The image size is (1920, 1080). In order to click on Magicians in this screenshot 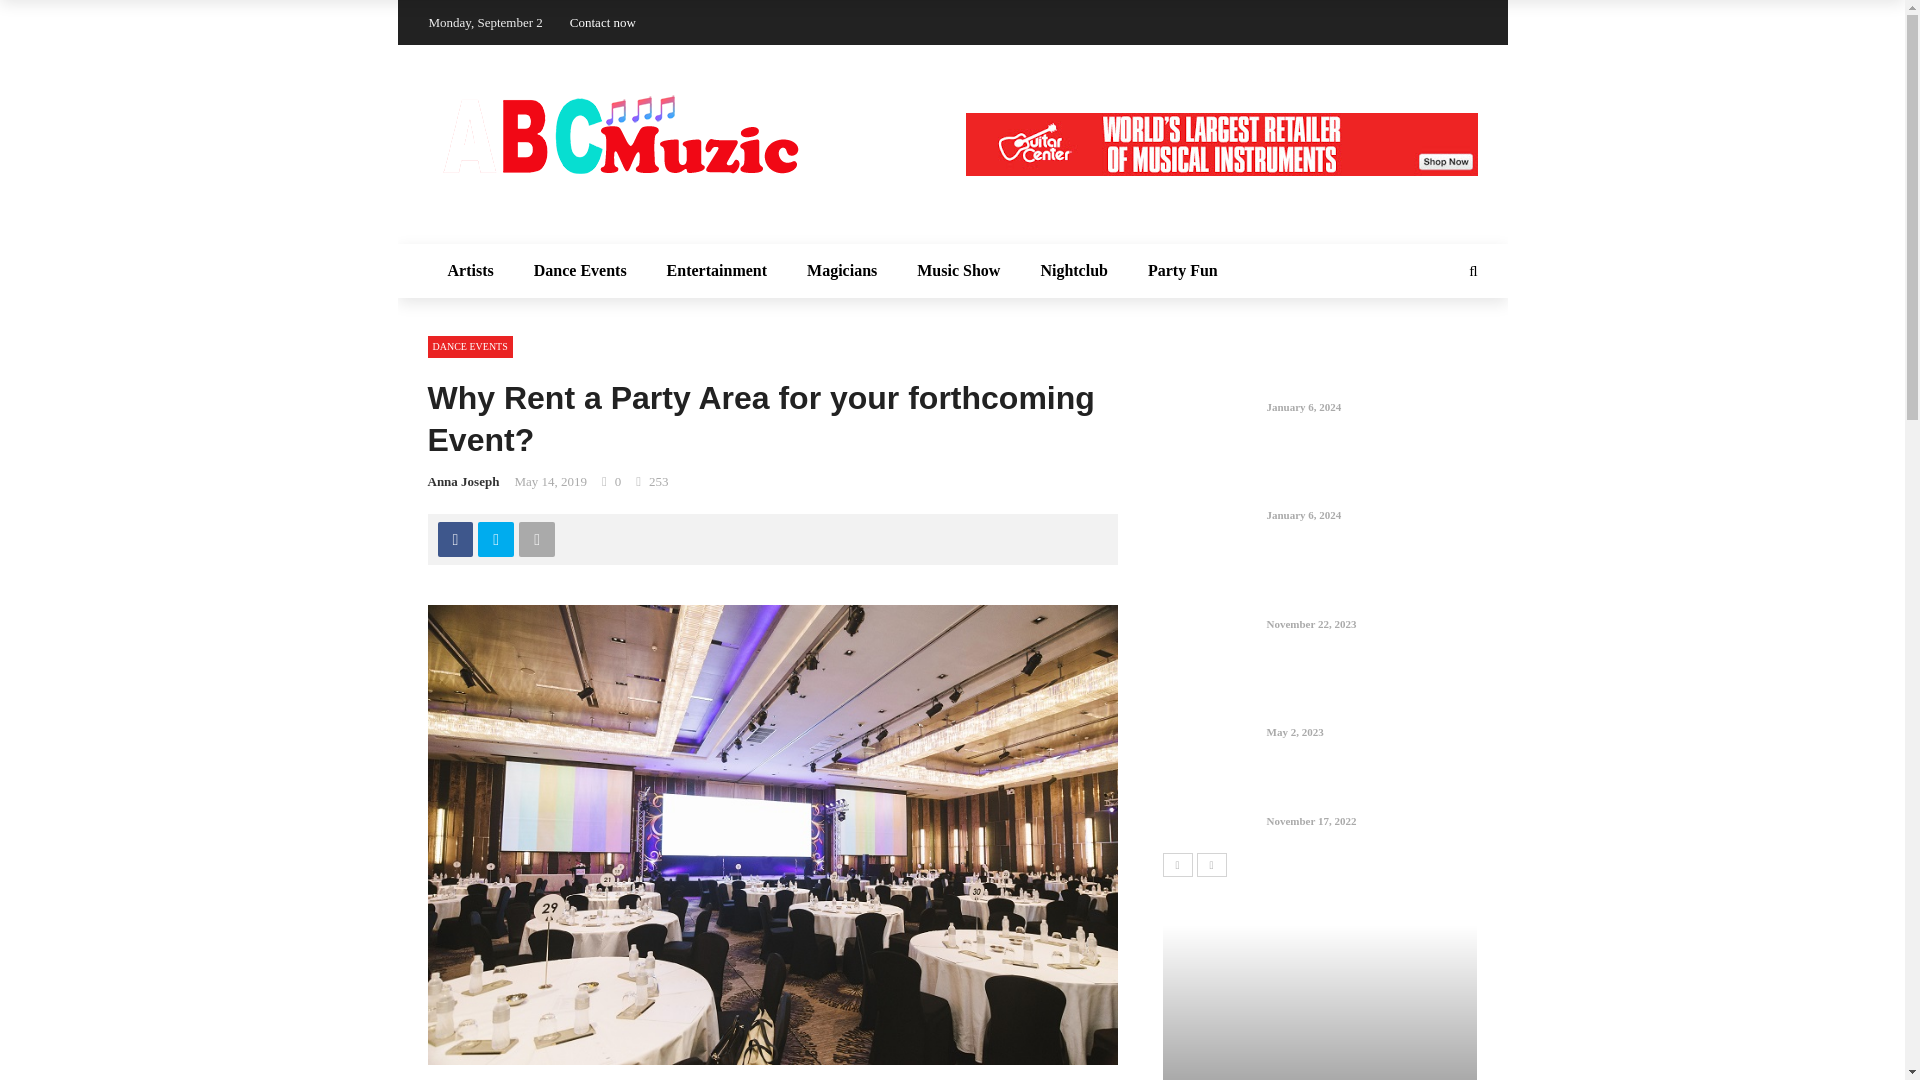, I will do `click(842, 271)`.